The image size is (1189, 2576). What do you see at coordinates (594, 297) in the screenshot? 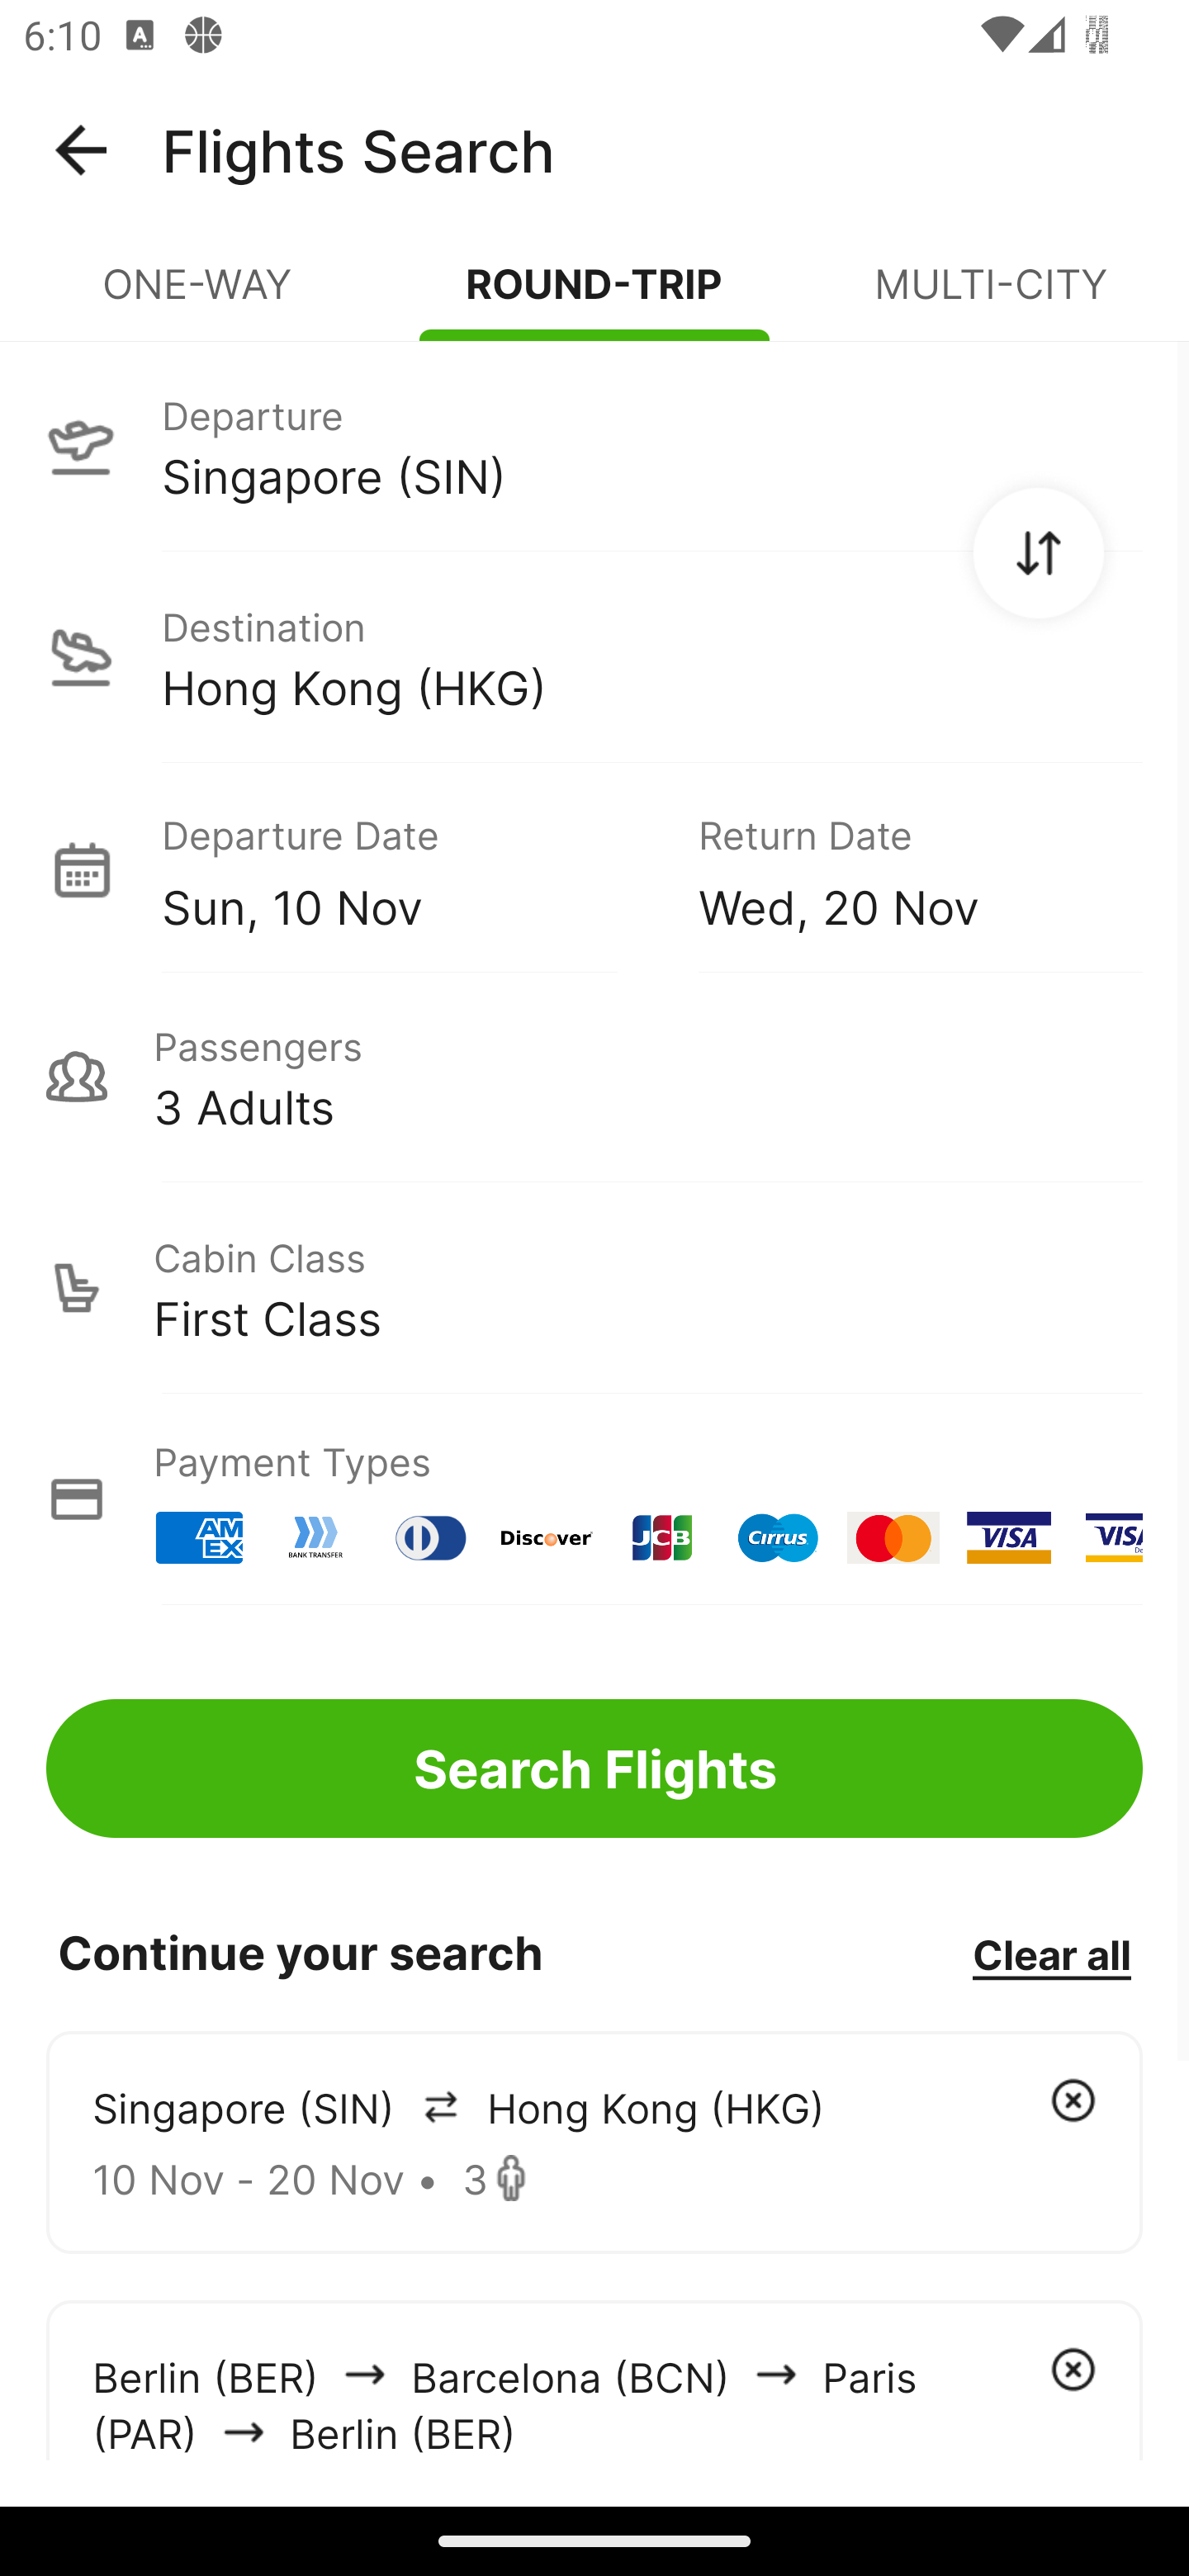
I see `ROUND-TRIP` at bounding box center [594, 297].